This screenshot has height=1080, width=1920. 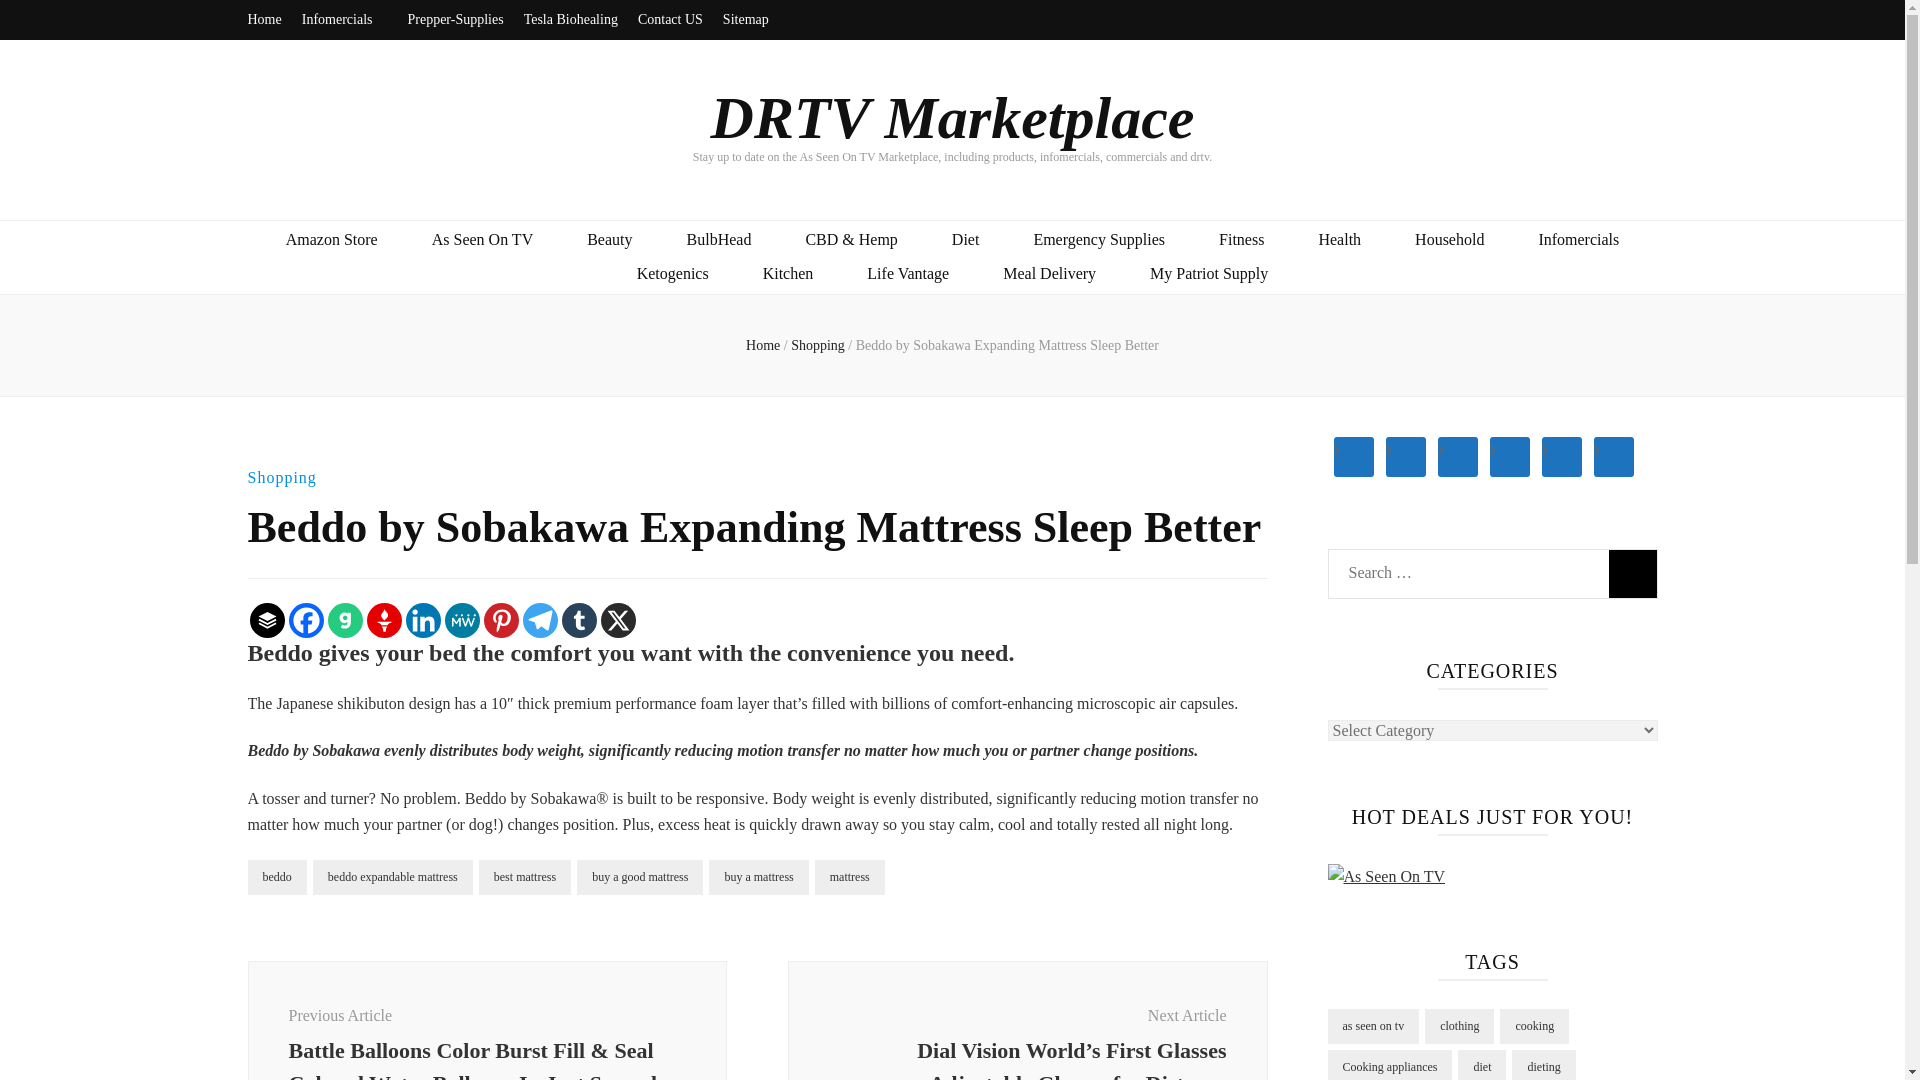 What do you see at coordinates (617, 620) in the screenshot?
I see `X` at bounding box center [617, 620].